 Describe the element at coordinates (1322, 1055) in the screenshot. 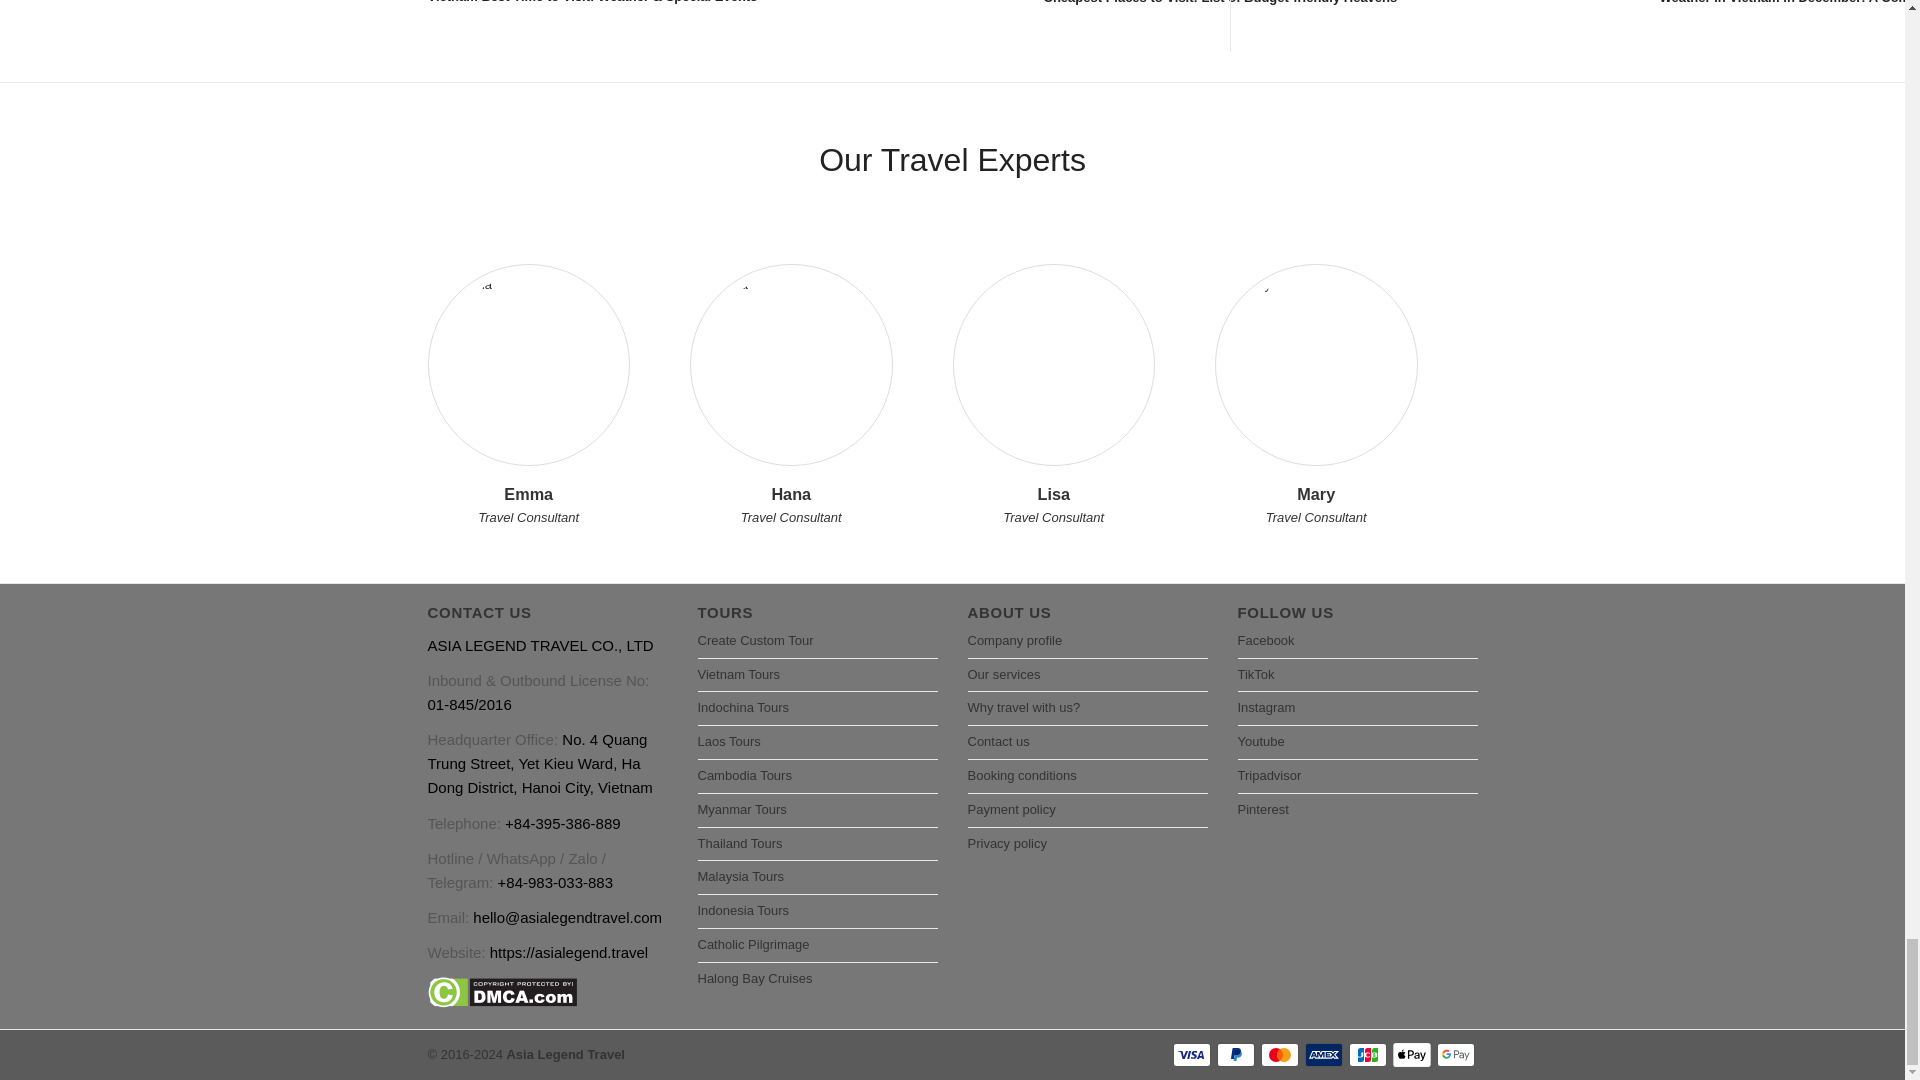

I see `American Express` at that location.